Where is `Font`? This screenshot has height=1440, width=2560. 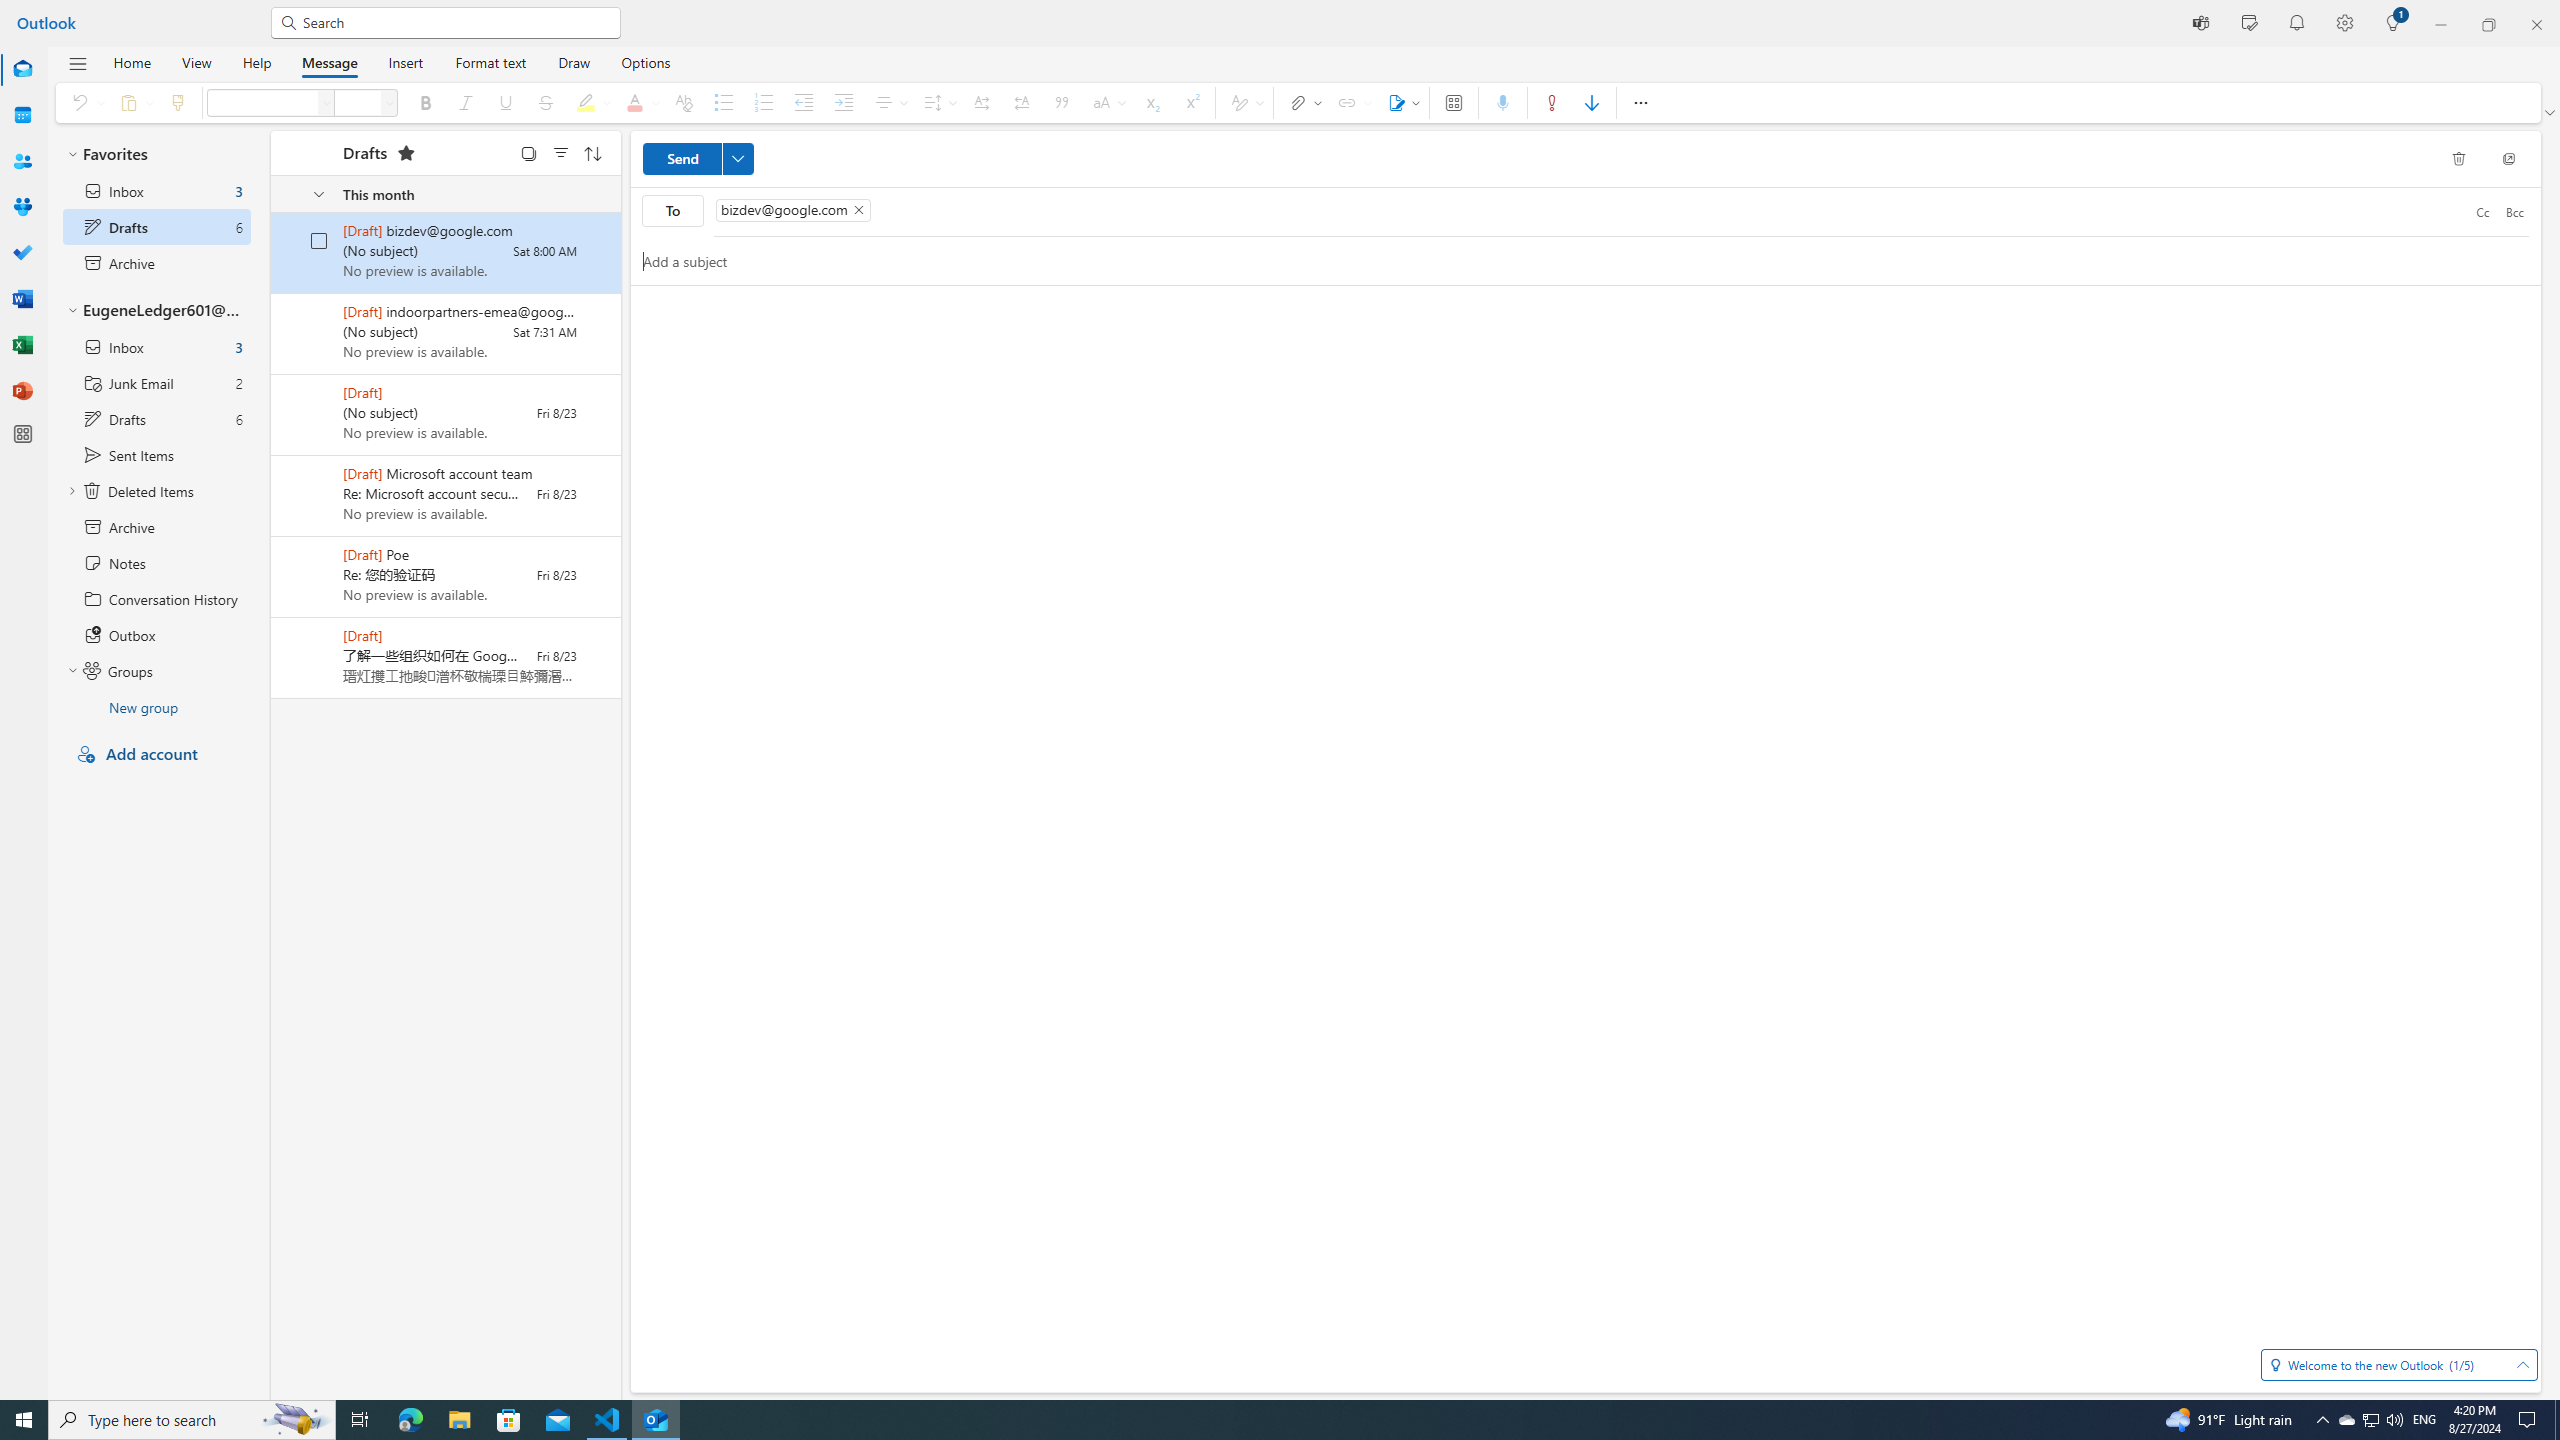
Font is located at coordinates (328, 102).